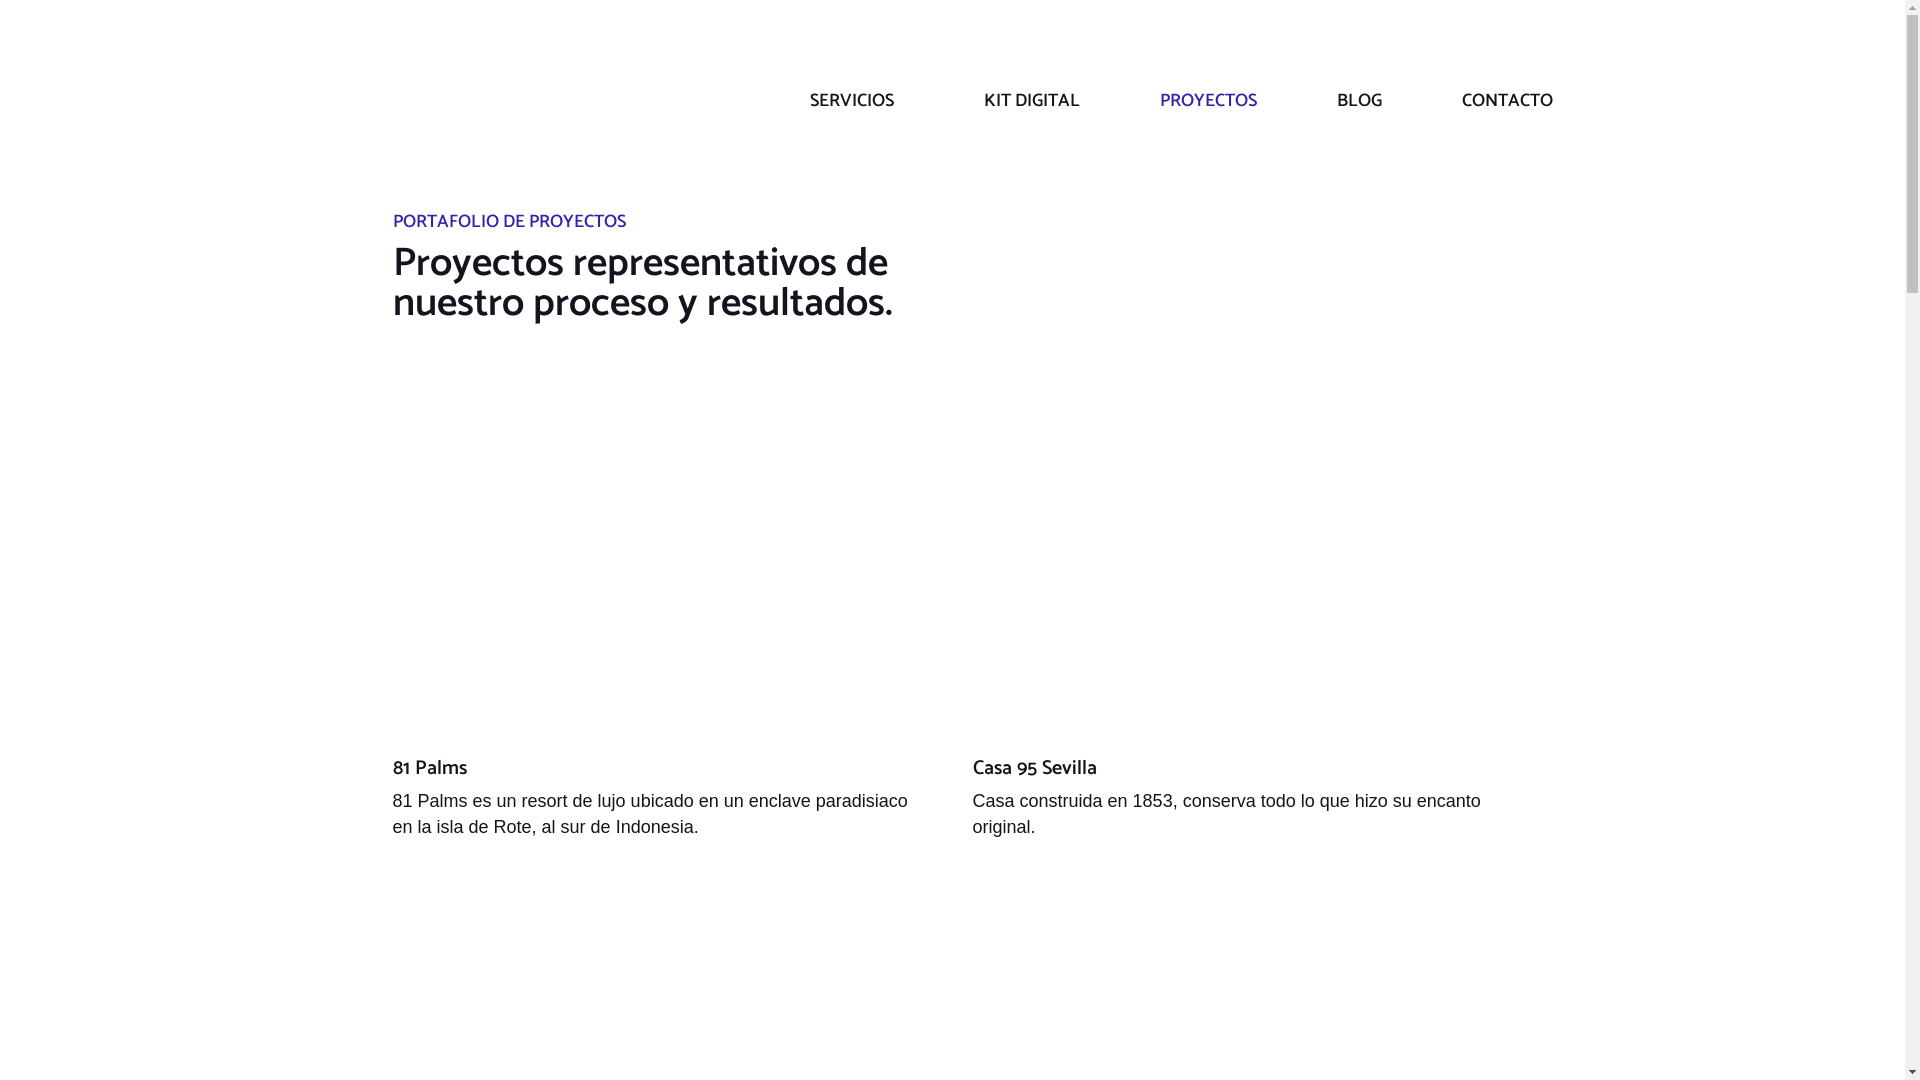 Image resolution: width=1920 pixels, height=1080 pixels. I want to click on Casa 95 Sevilla, so click(1242, 563).